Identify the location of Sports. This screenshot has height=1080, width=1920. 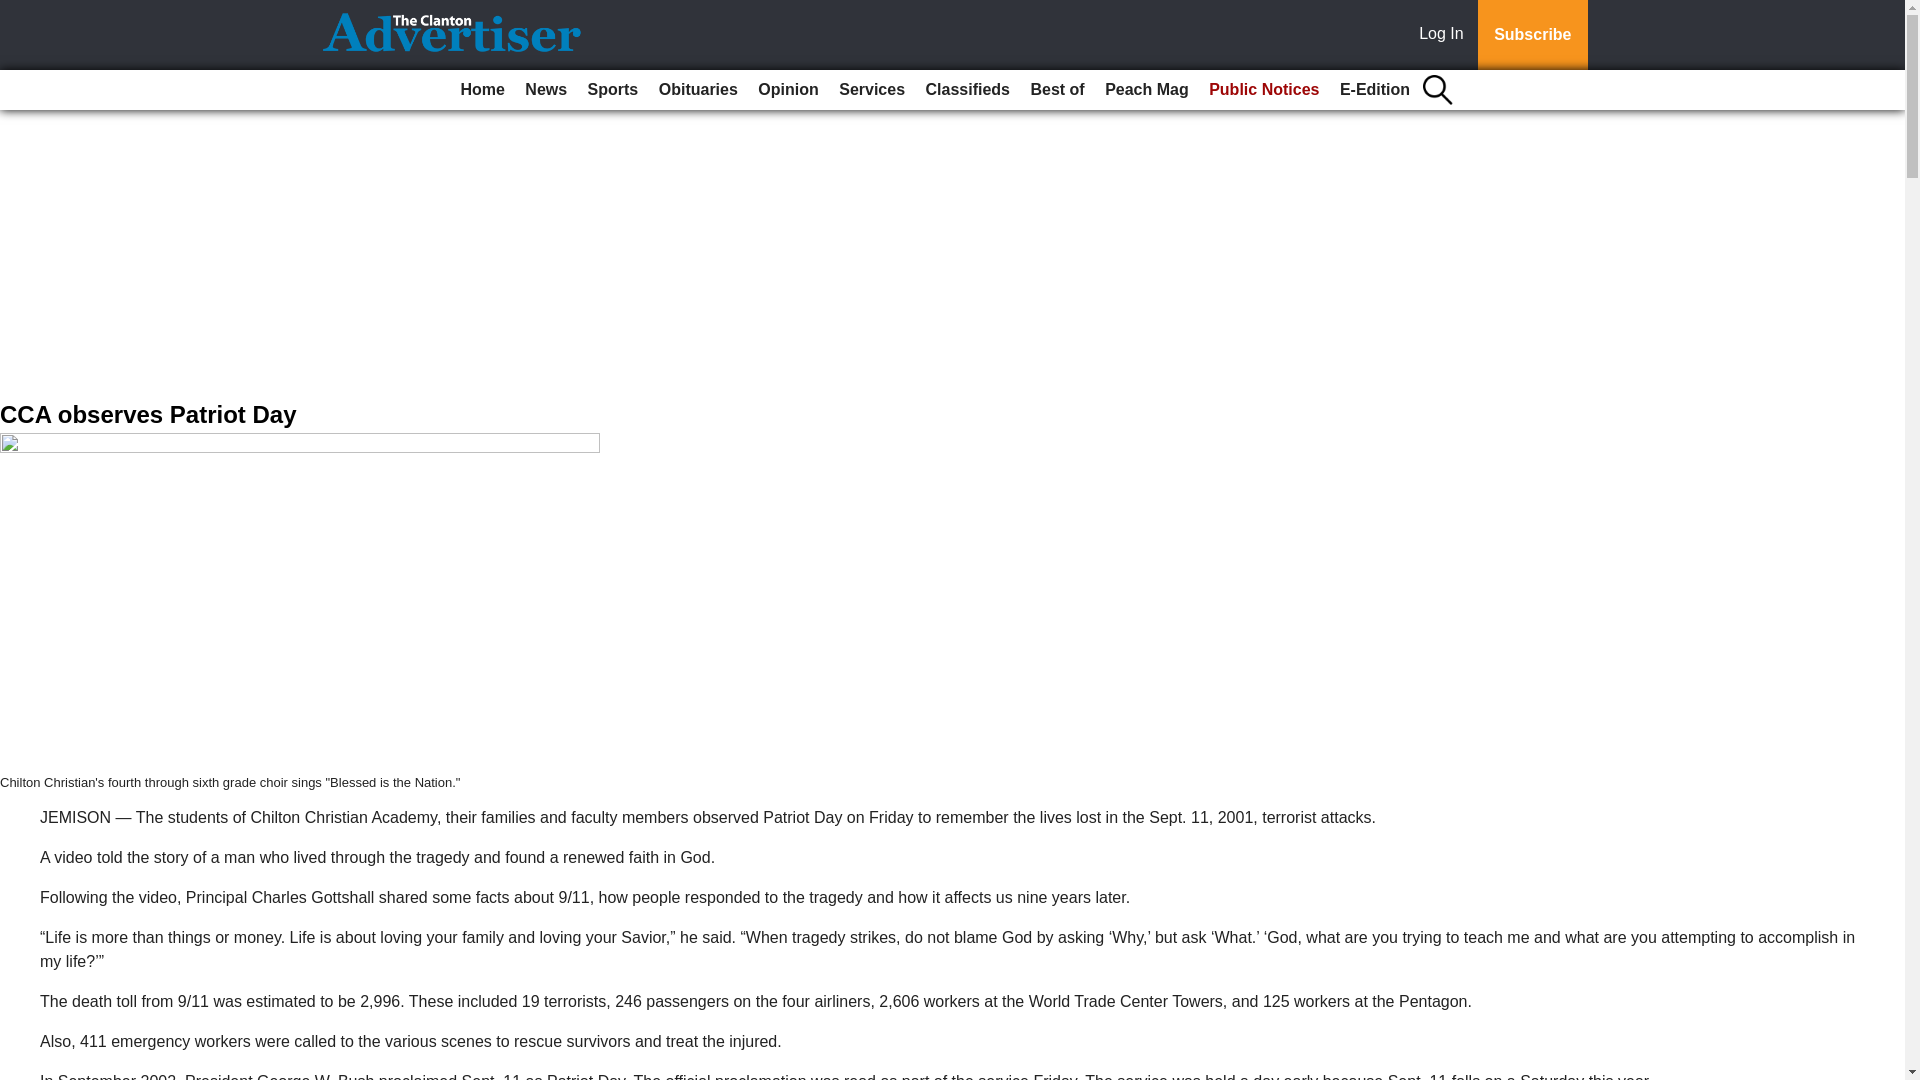
(613, 90).